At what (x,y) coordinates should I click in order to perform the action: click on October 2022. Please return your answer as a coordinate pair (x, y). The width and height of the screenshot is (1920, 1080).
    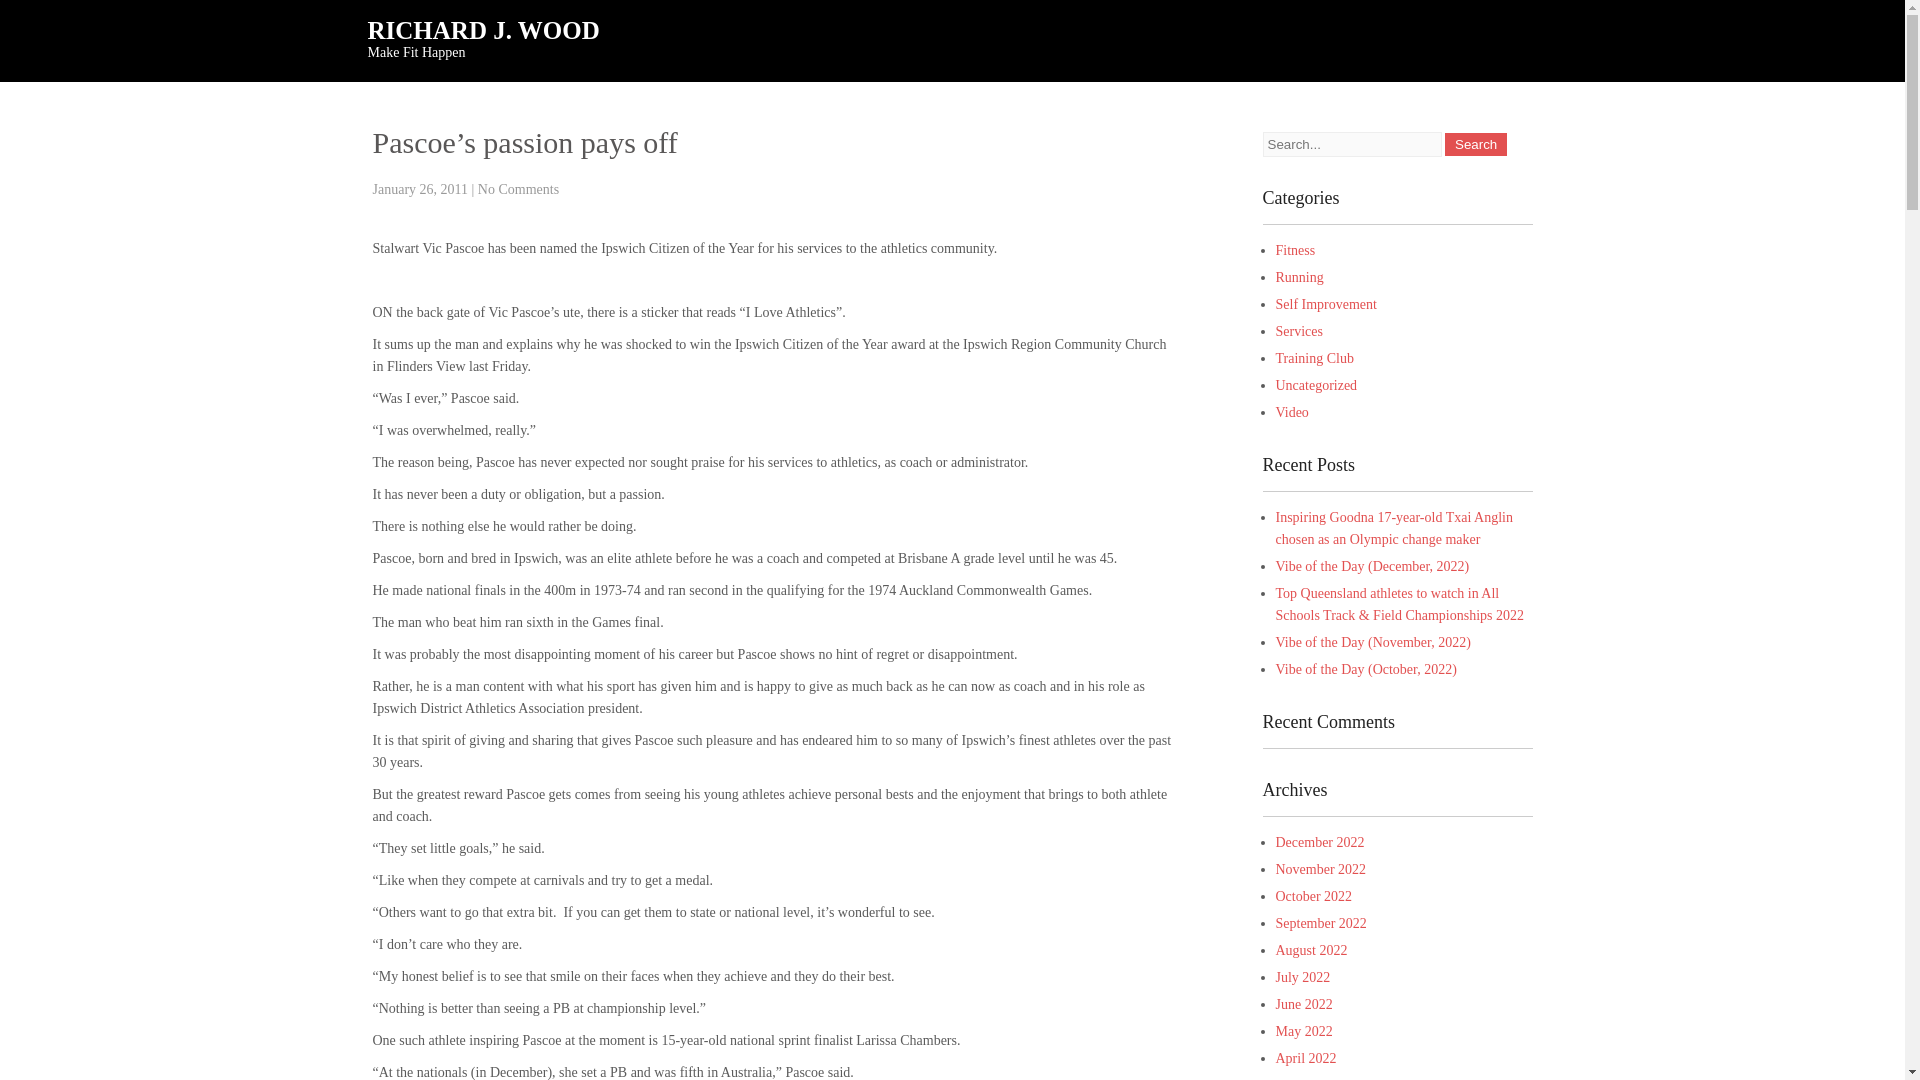
    Looking at the image, I should click on (1314, 896).